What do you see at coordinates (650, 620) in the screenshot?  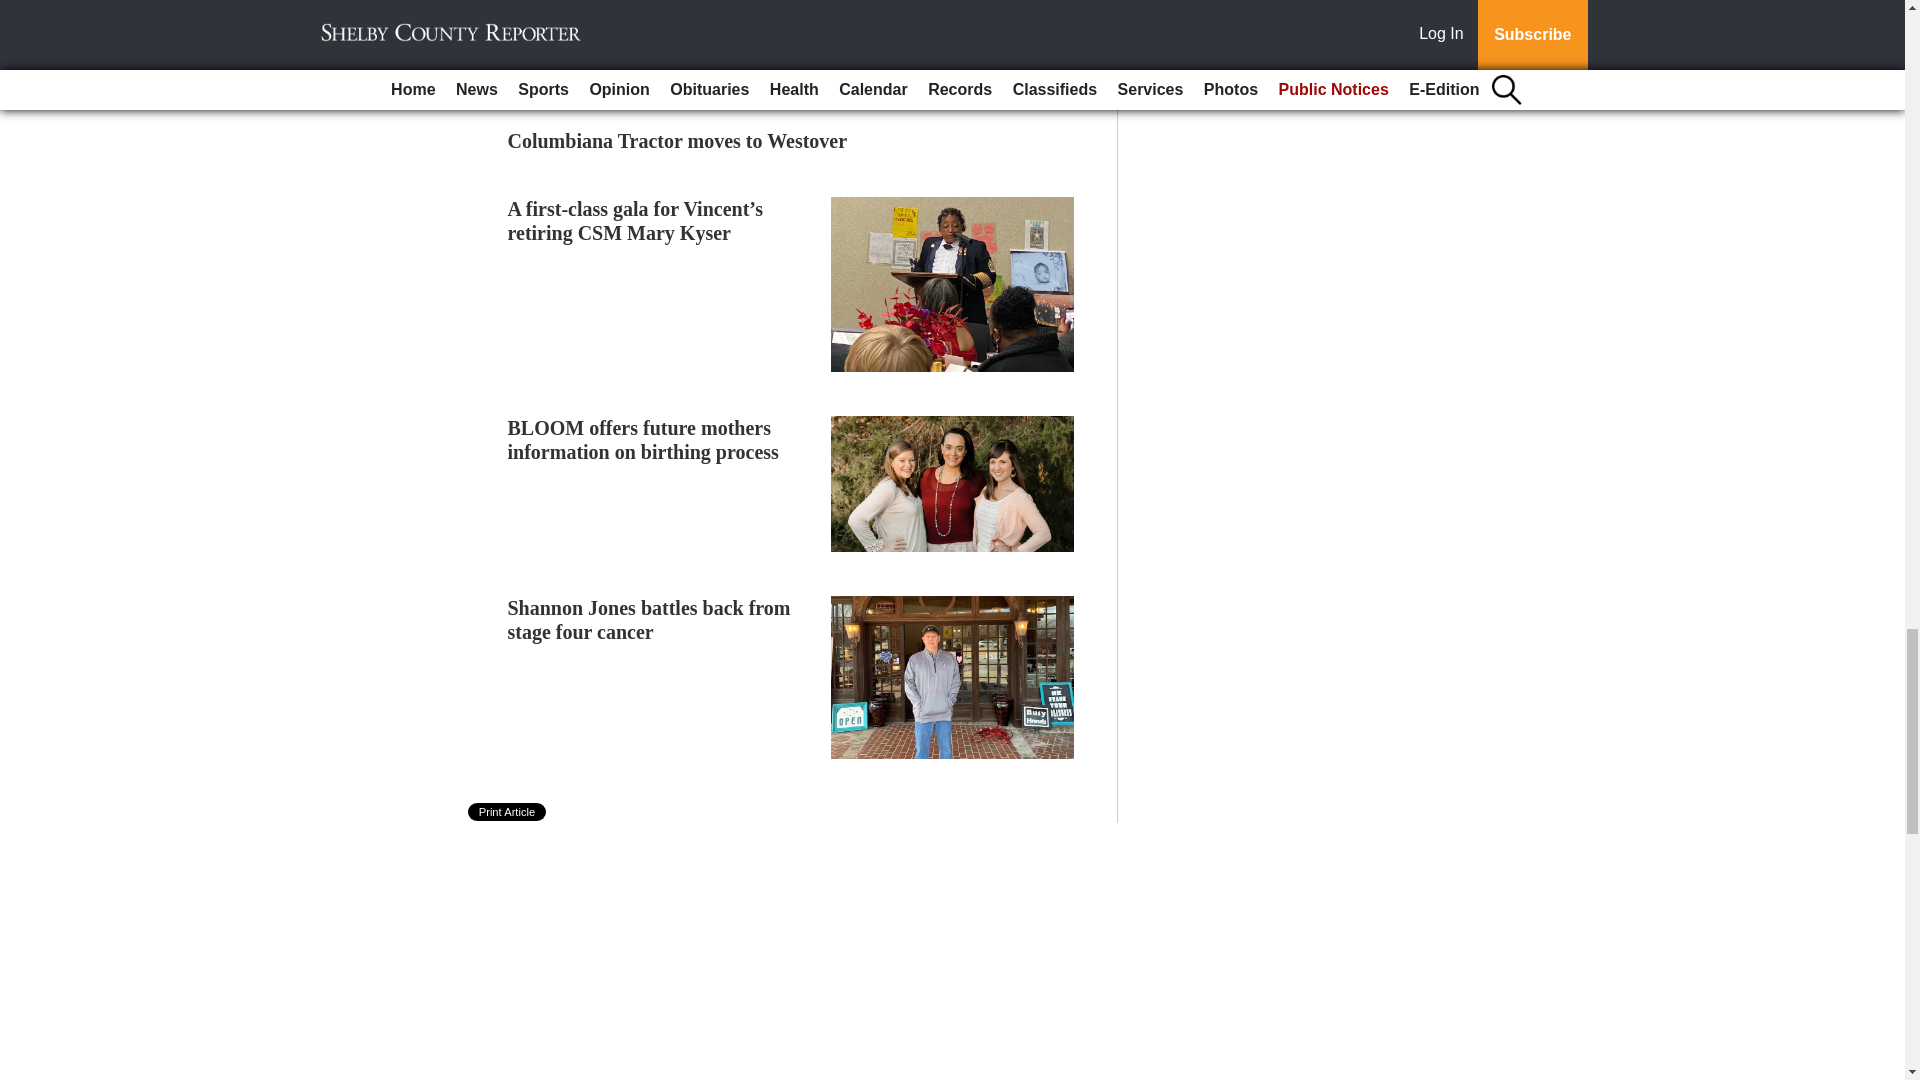 I see `Shannon Jones battles back from stage four cancer` at bounding box center [650, 620].